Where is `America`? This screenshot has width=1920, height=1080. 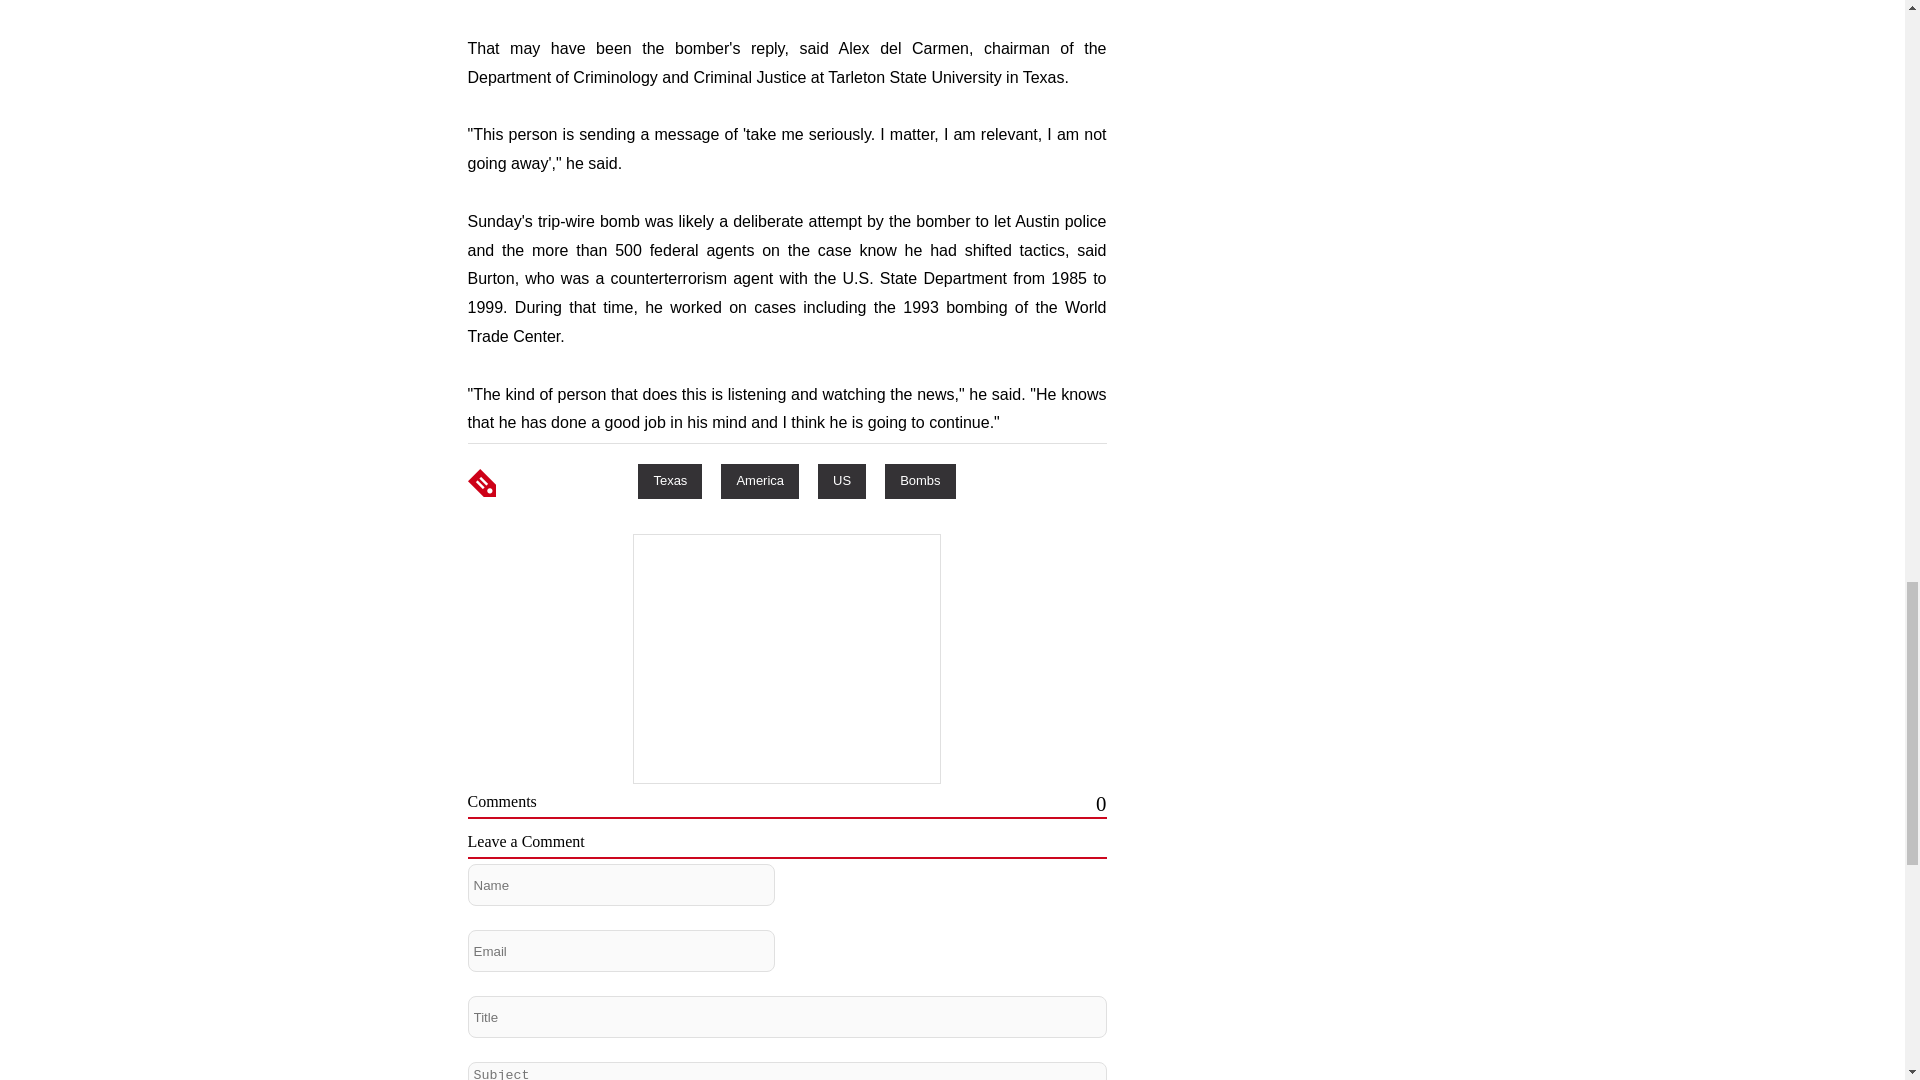
America is located at coordinates (760, 480).